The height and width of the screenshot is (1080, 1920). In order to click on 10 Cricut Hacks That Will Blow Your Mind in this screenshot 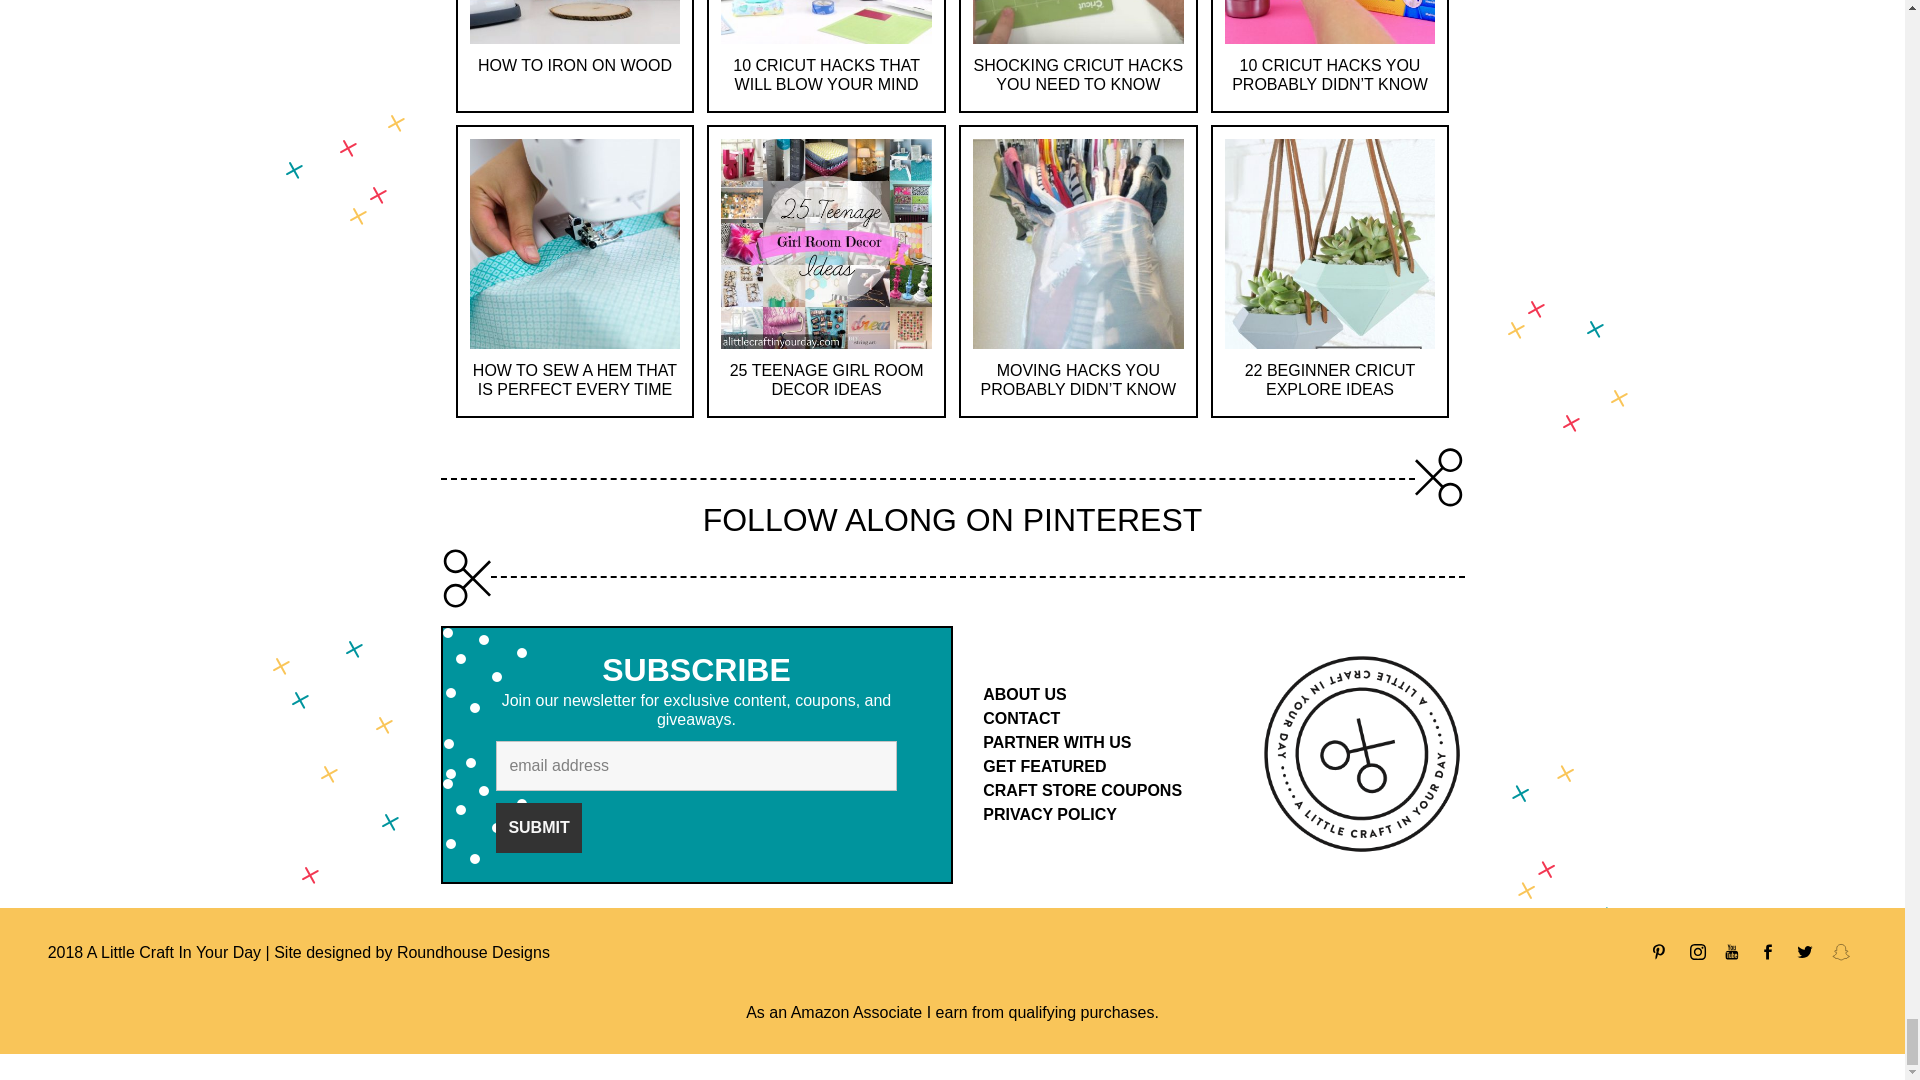, I will do `click(826, 74)`.